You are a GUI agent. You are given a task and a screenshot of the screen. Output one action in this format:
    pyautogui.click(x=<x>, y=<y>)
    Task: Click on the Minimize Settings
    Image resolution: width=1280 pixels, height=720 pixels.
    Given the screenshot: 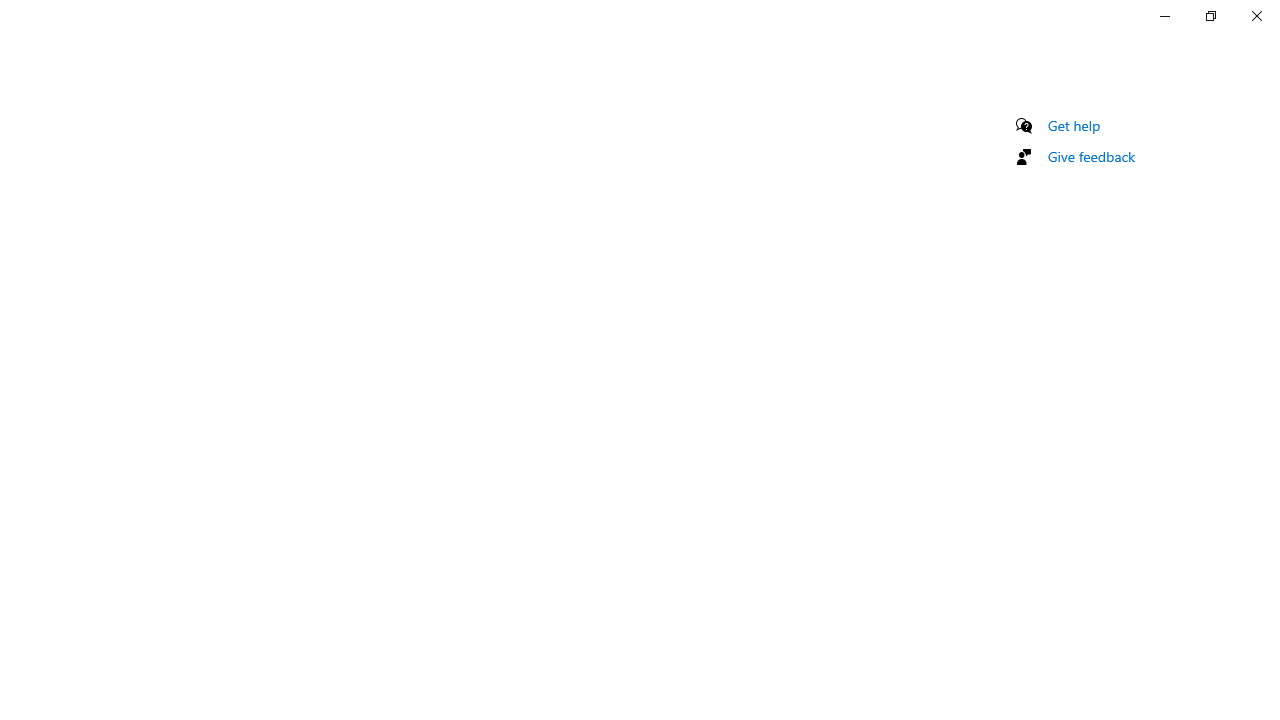 What is the action you would take?
    pyautogui.click(x=1164, y=16)
    